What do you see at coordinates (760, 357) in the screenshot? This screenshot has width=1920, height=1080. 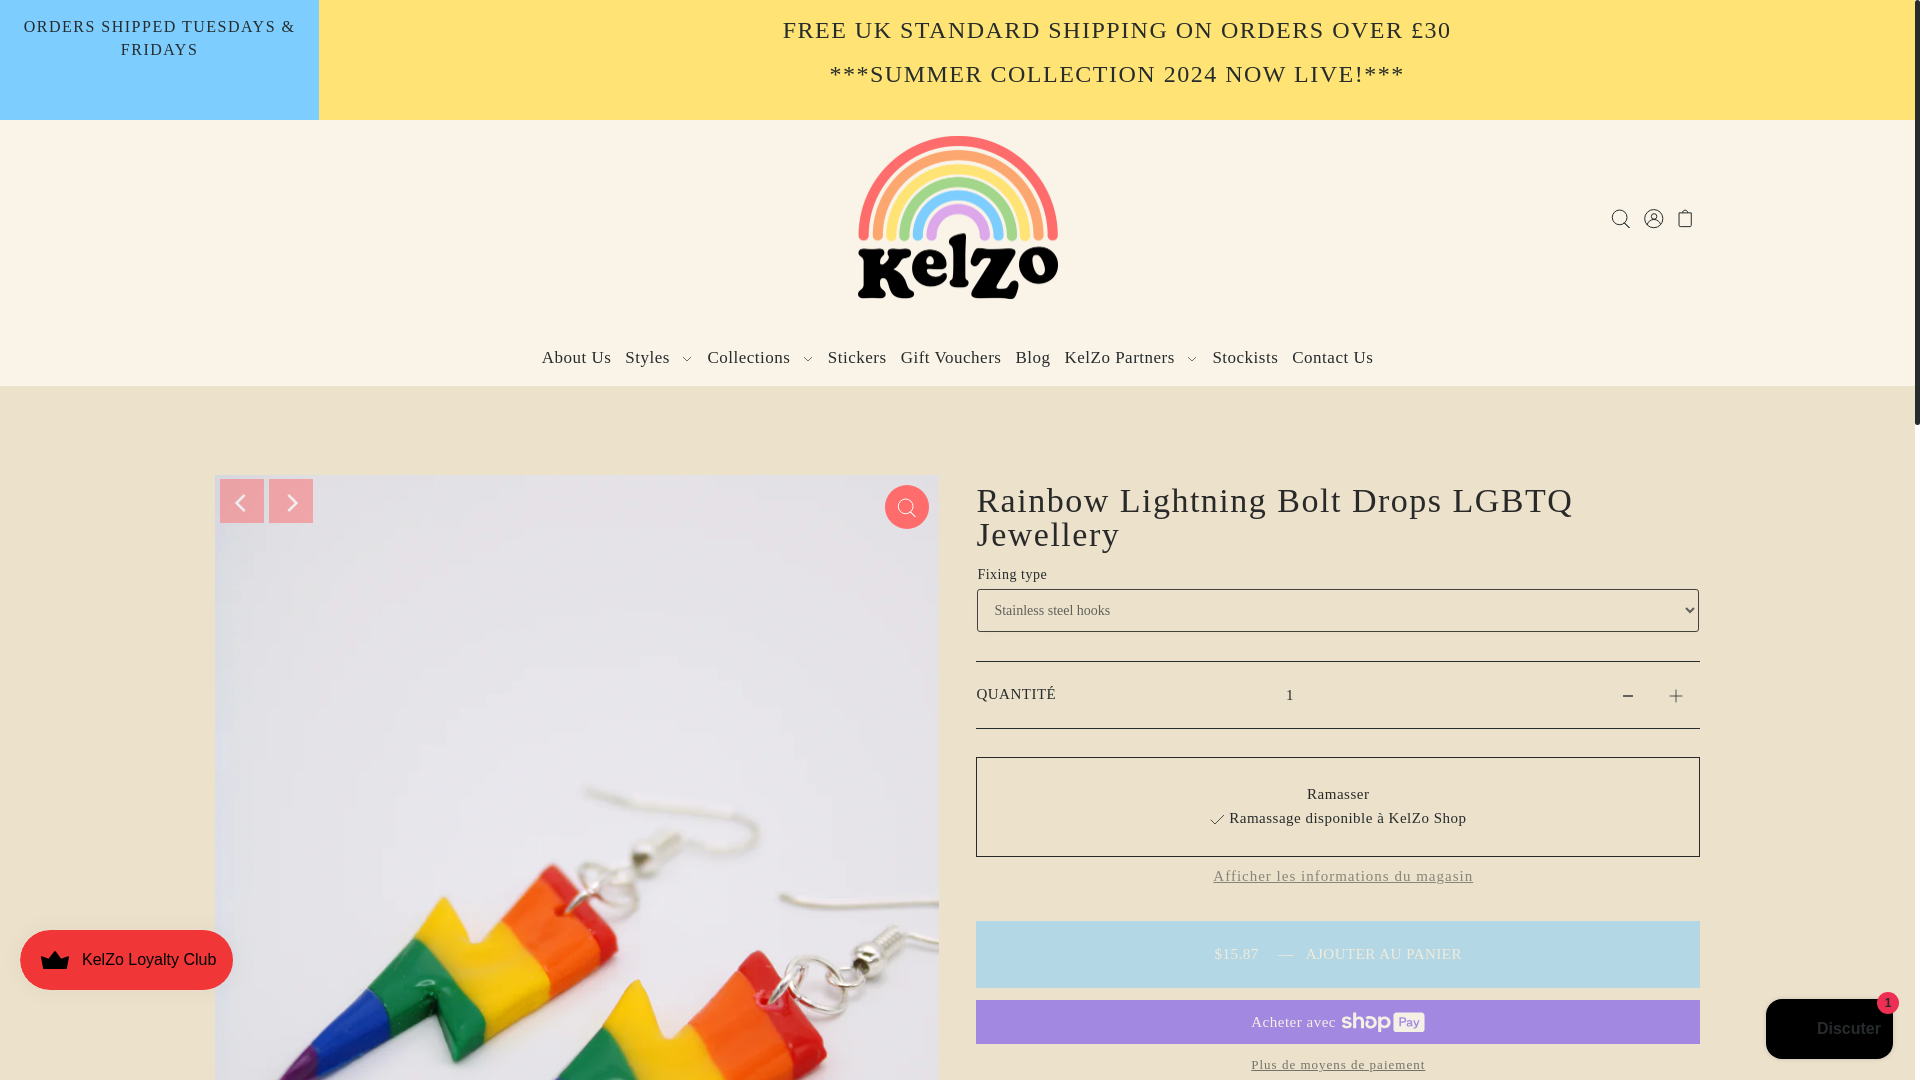 I see `Collections` at bounding box center [760, 357].